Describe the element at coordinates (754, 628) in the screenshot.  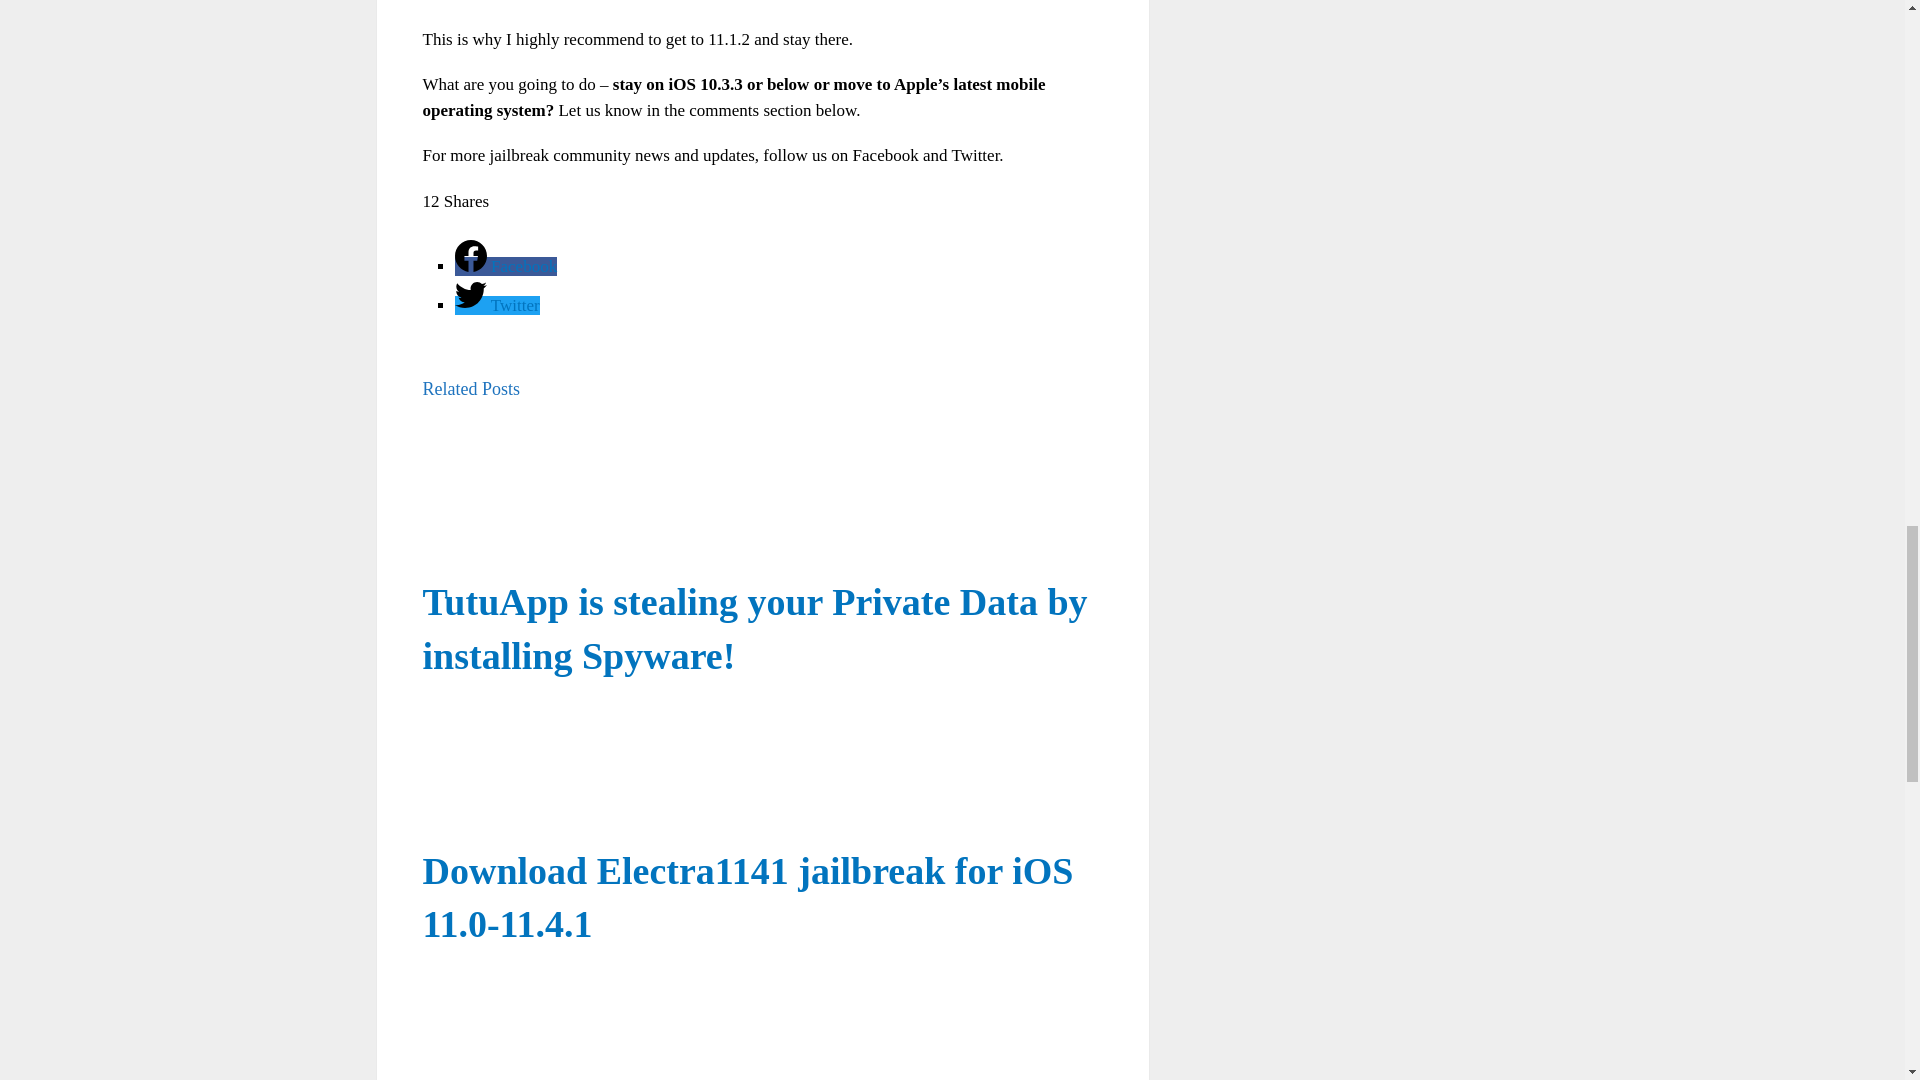
I see `TutuApp is stealing your Private Data by installing Spyware!` at that location.